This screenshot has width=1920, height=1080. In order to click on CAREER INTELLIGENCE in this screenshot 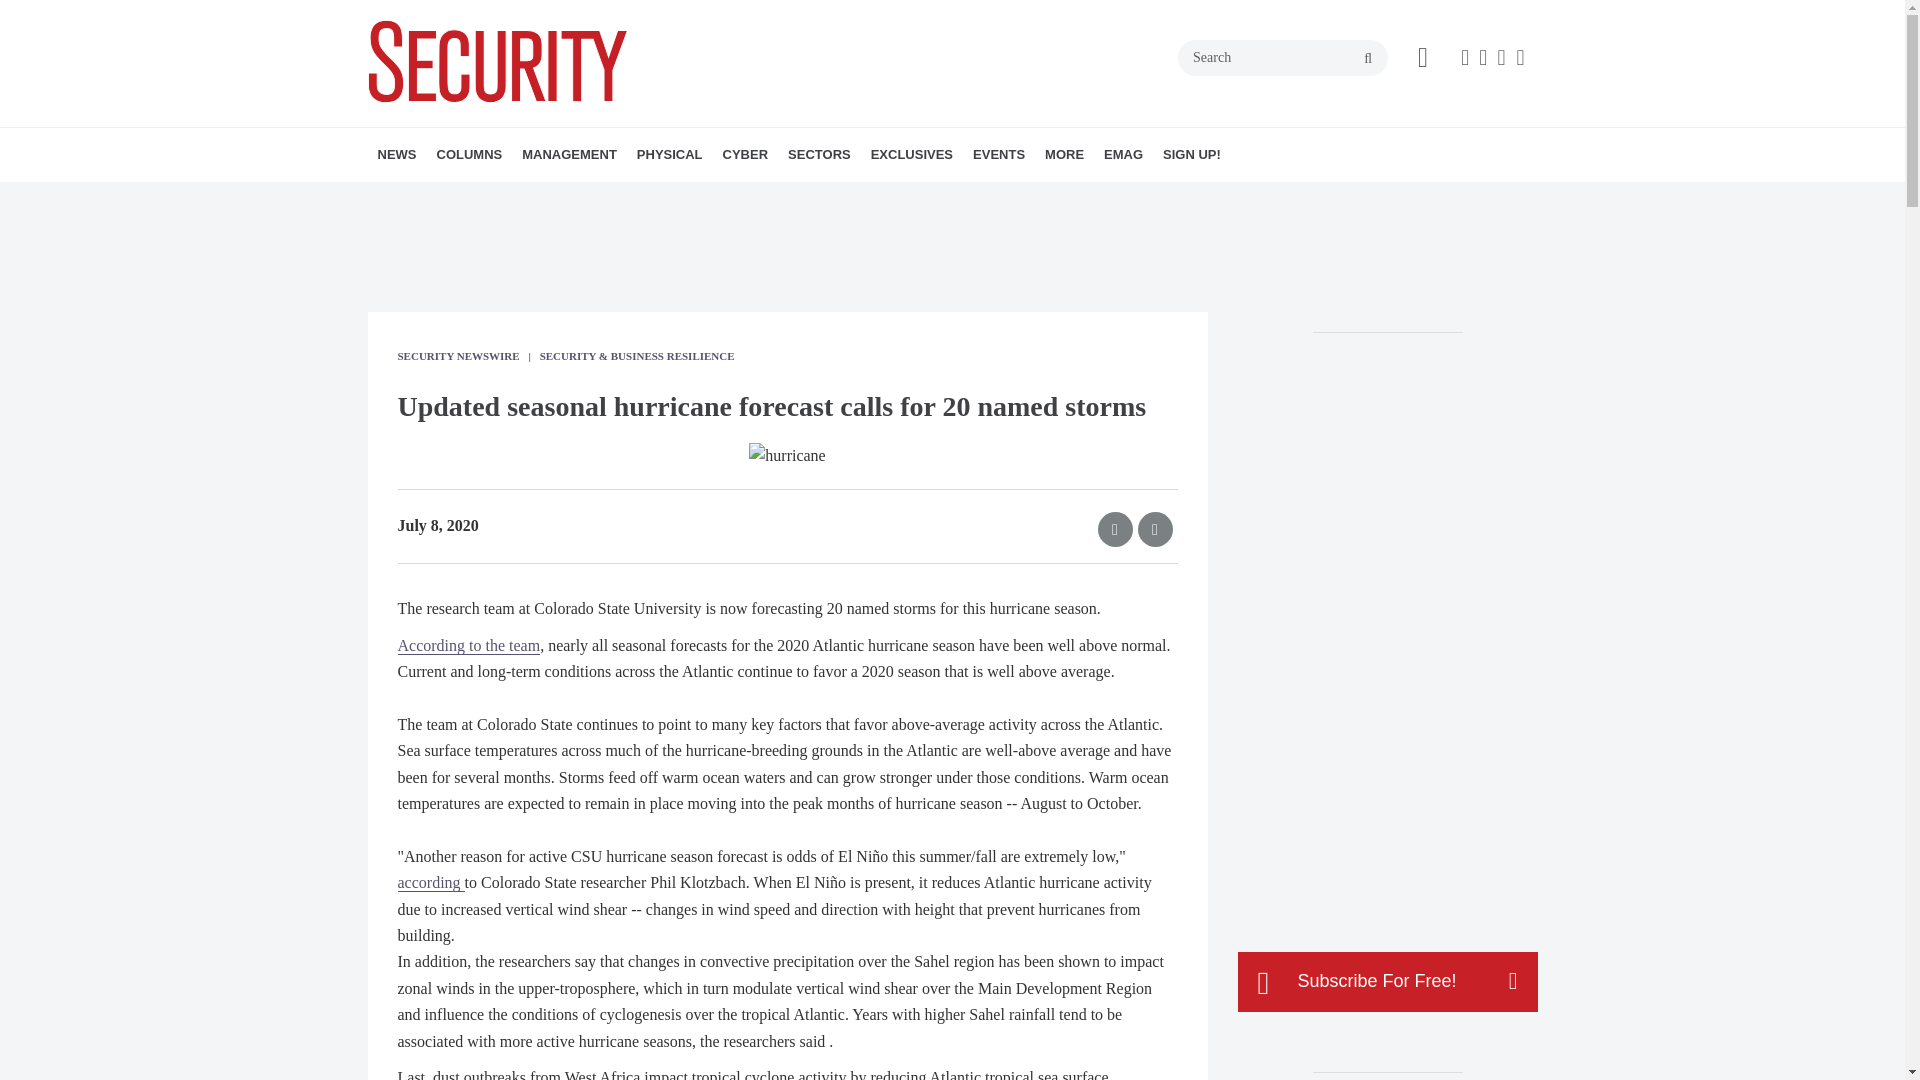, I will do `click(576, 198)`.